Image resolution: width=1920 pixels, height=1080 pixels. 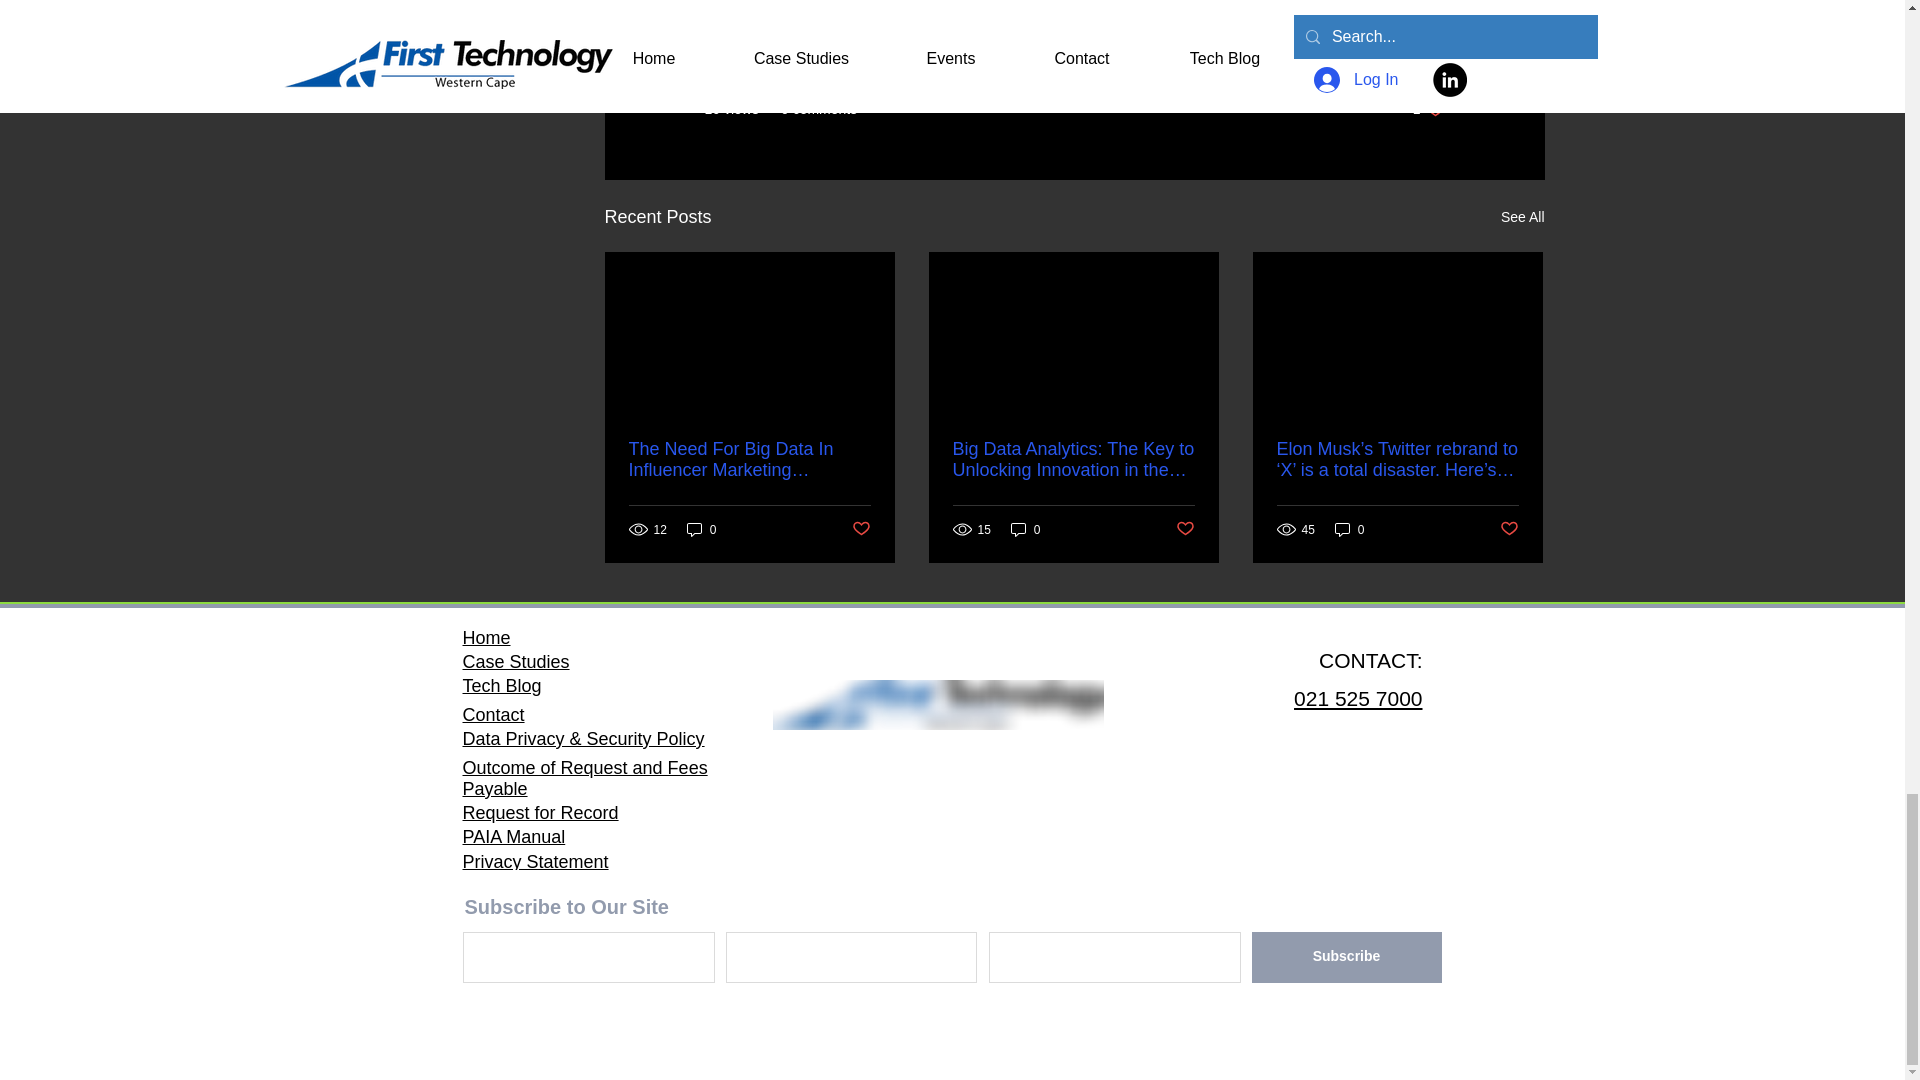 What do you see at coordinates (486, 638) in the screenshot?
I see `Home` at bounding box center [486, 638].